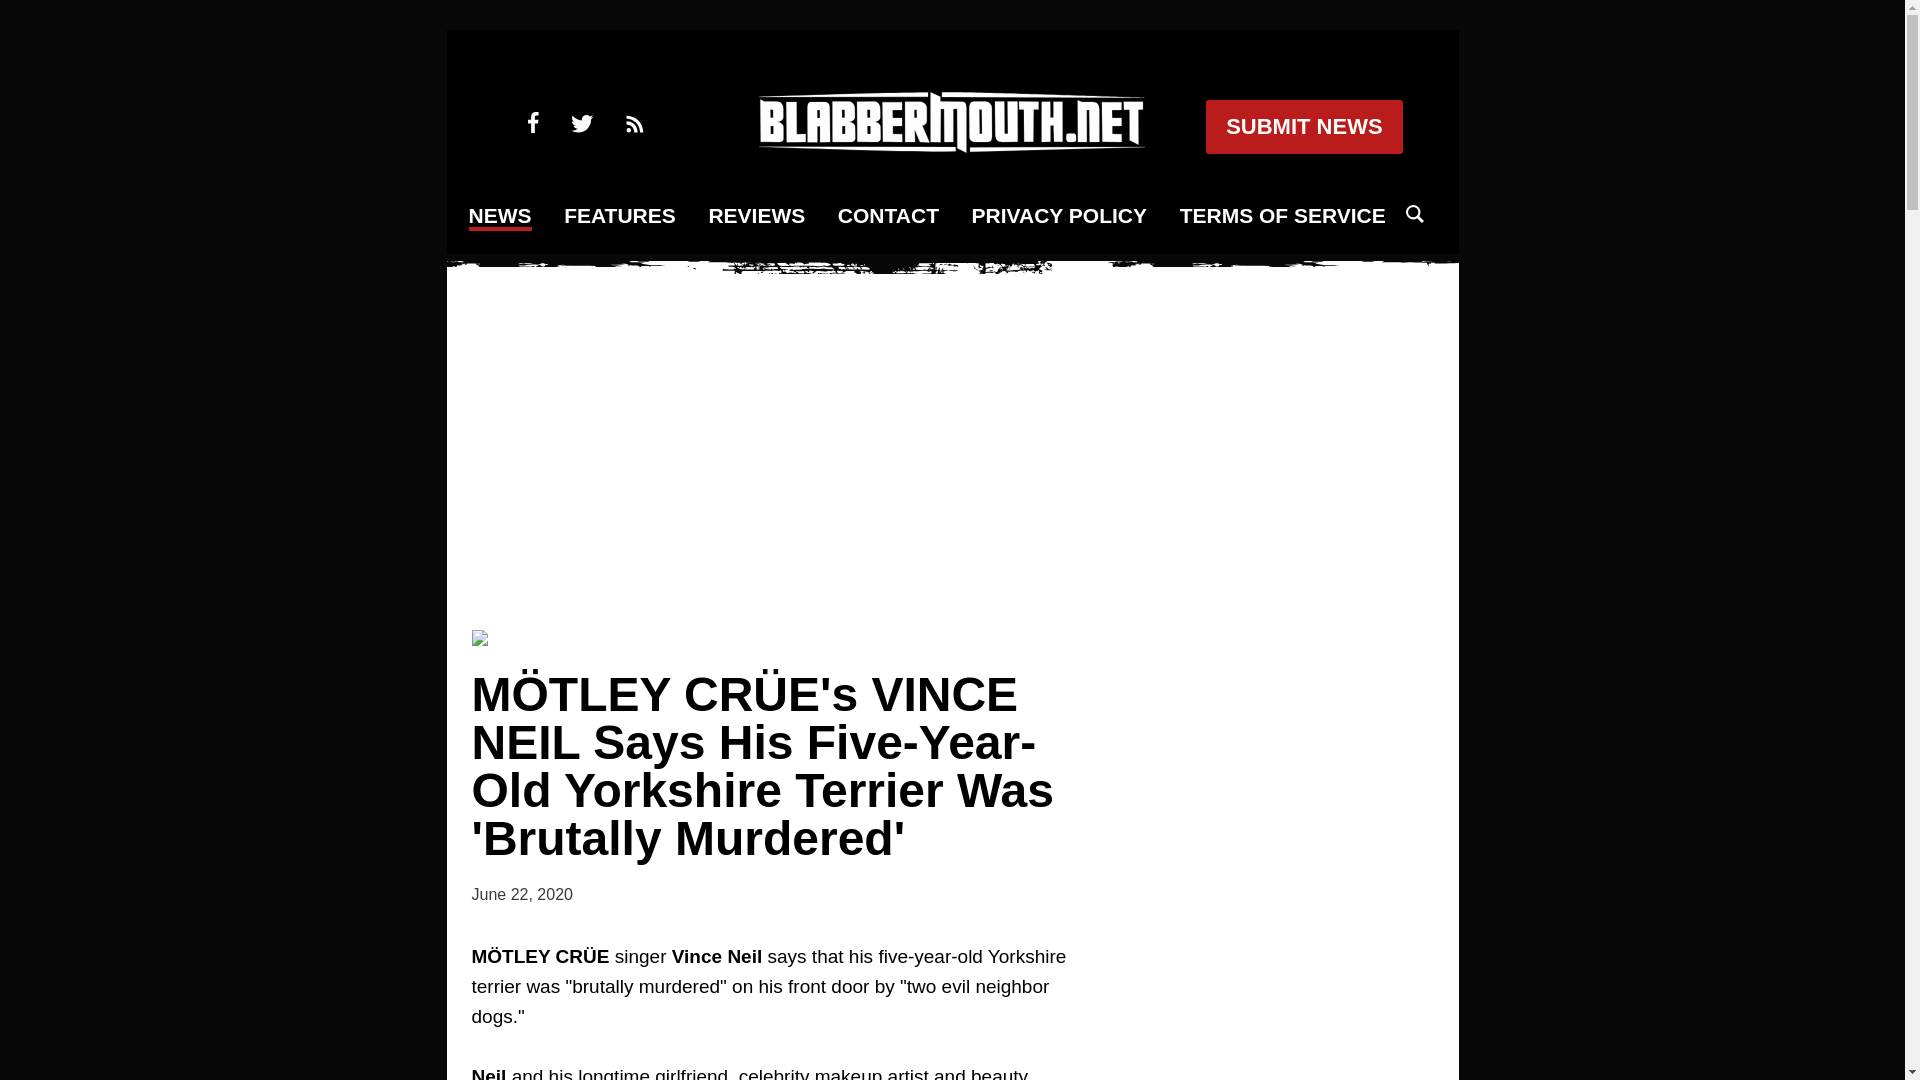  I want to click on search icon, so click(1414, 214).